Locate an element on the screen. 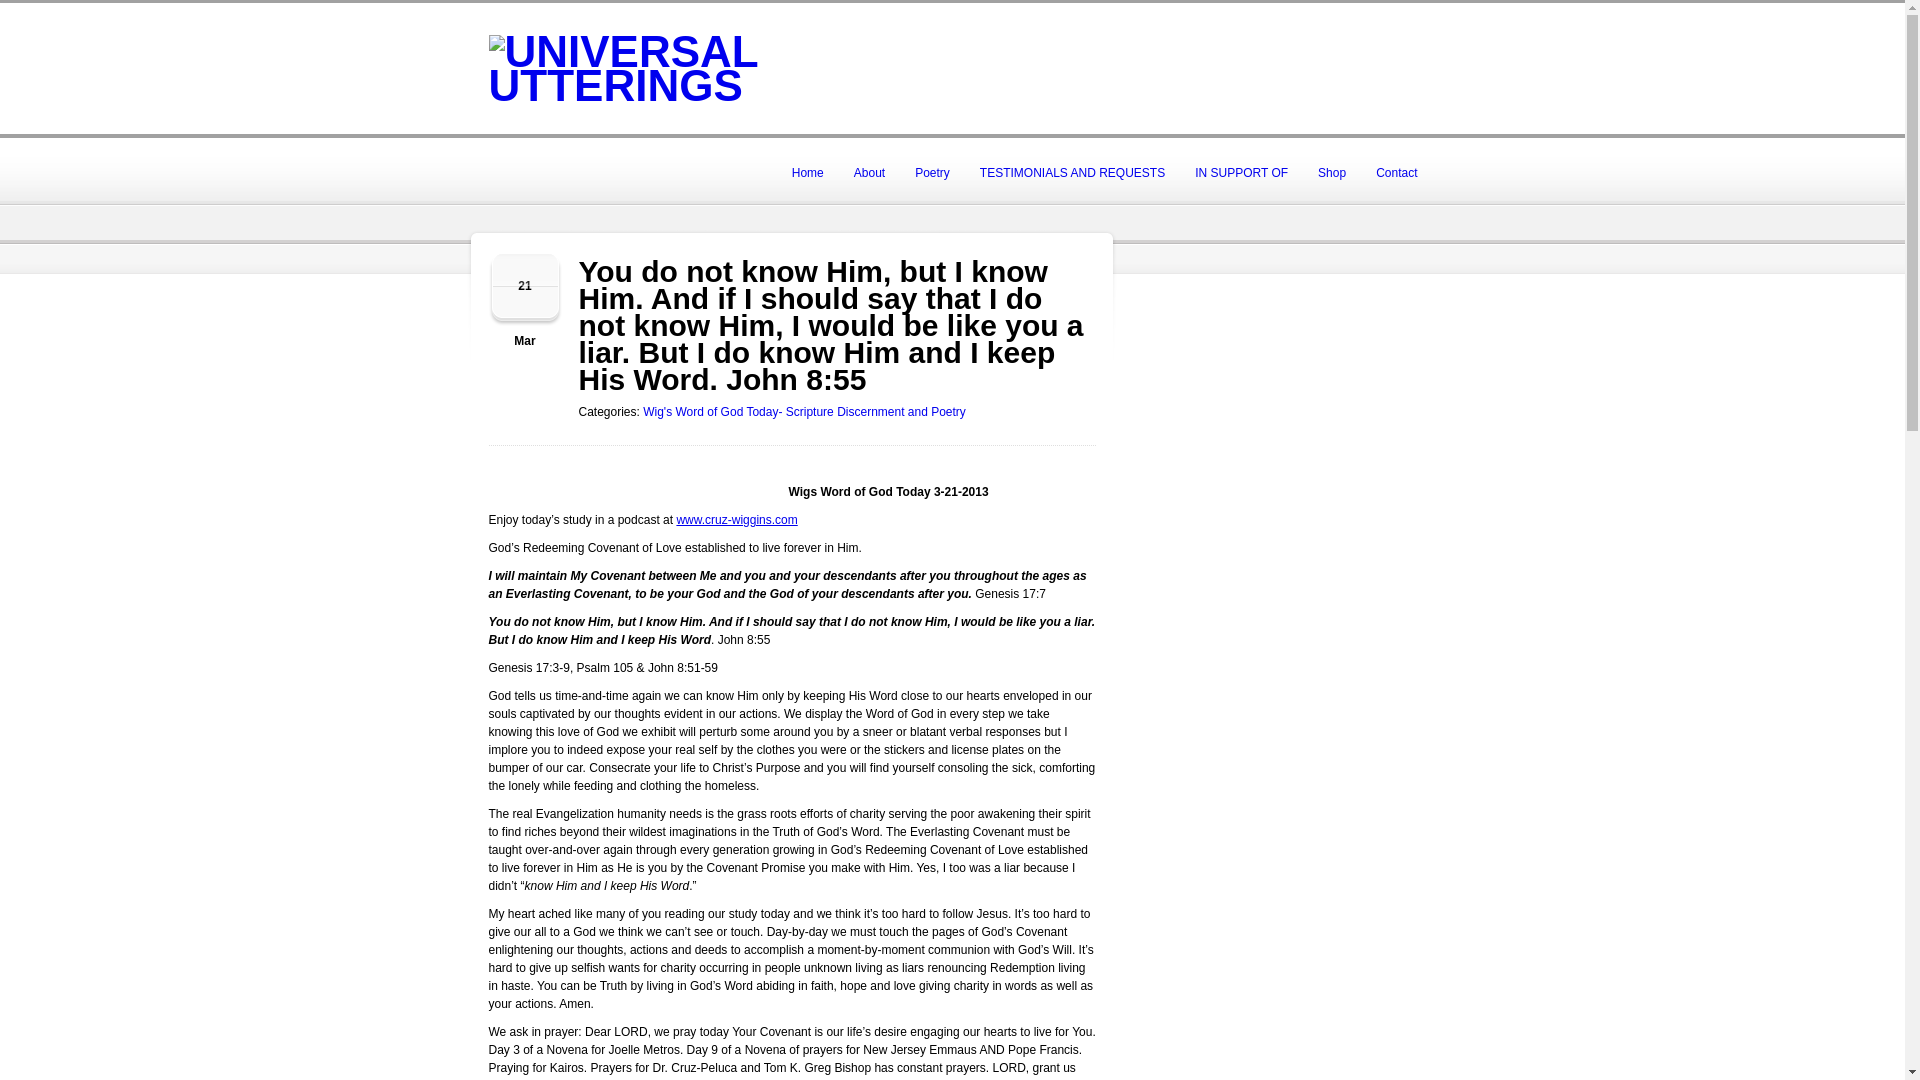 This screenshot has width=1920, height=1080. About is located at coordinates (870, 172).